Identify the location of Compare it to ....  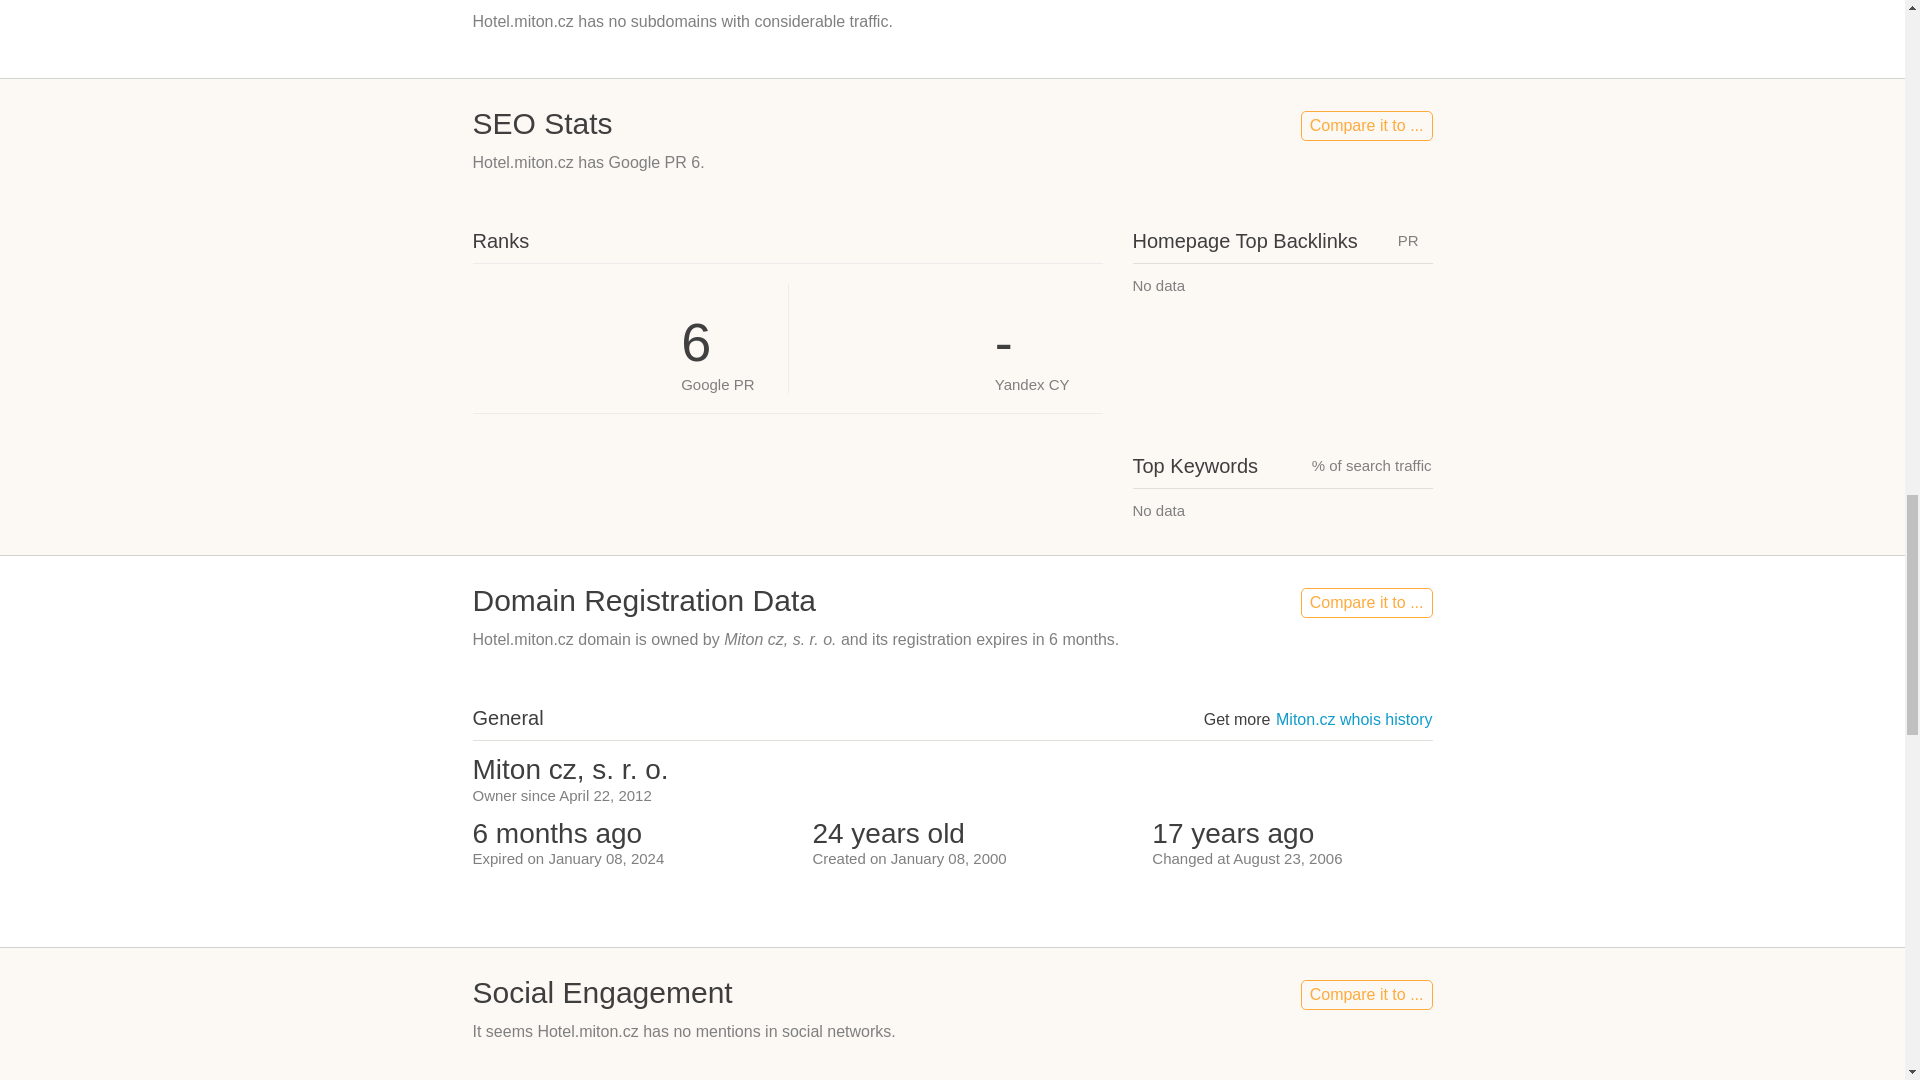
(1366, 994).